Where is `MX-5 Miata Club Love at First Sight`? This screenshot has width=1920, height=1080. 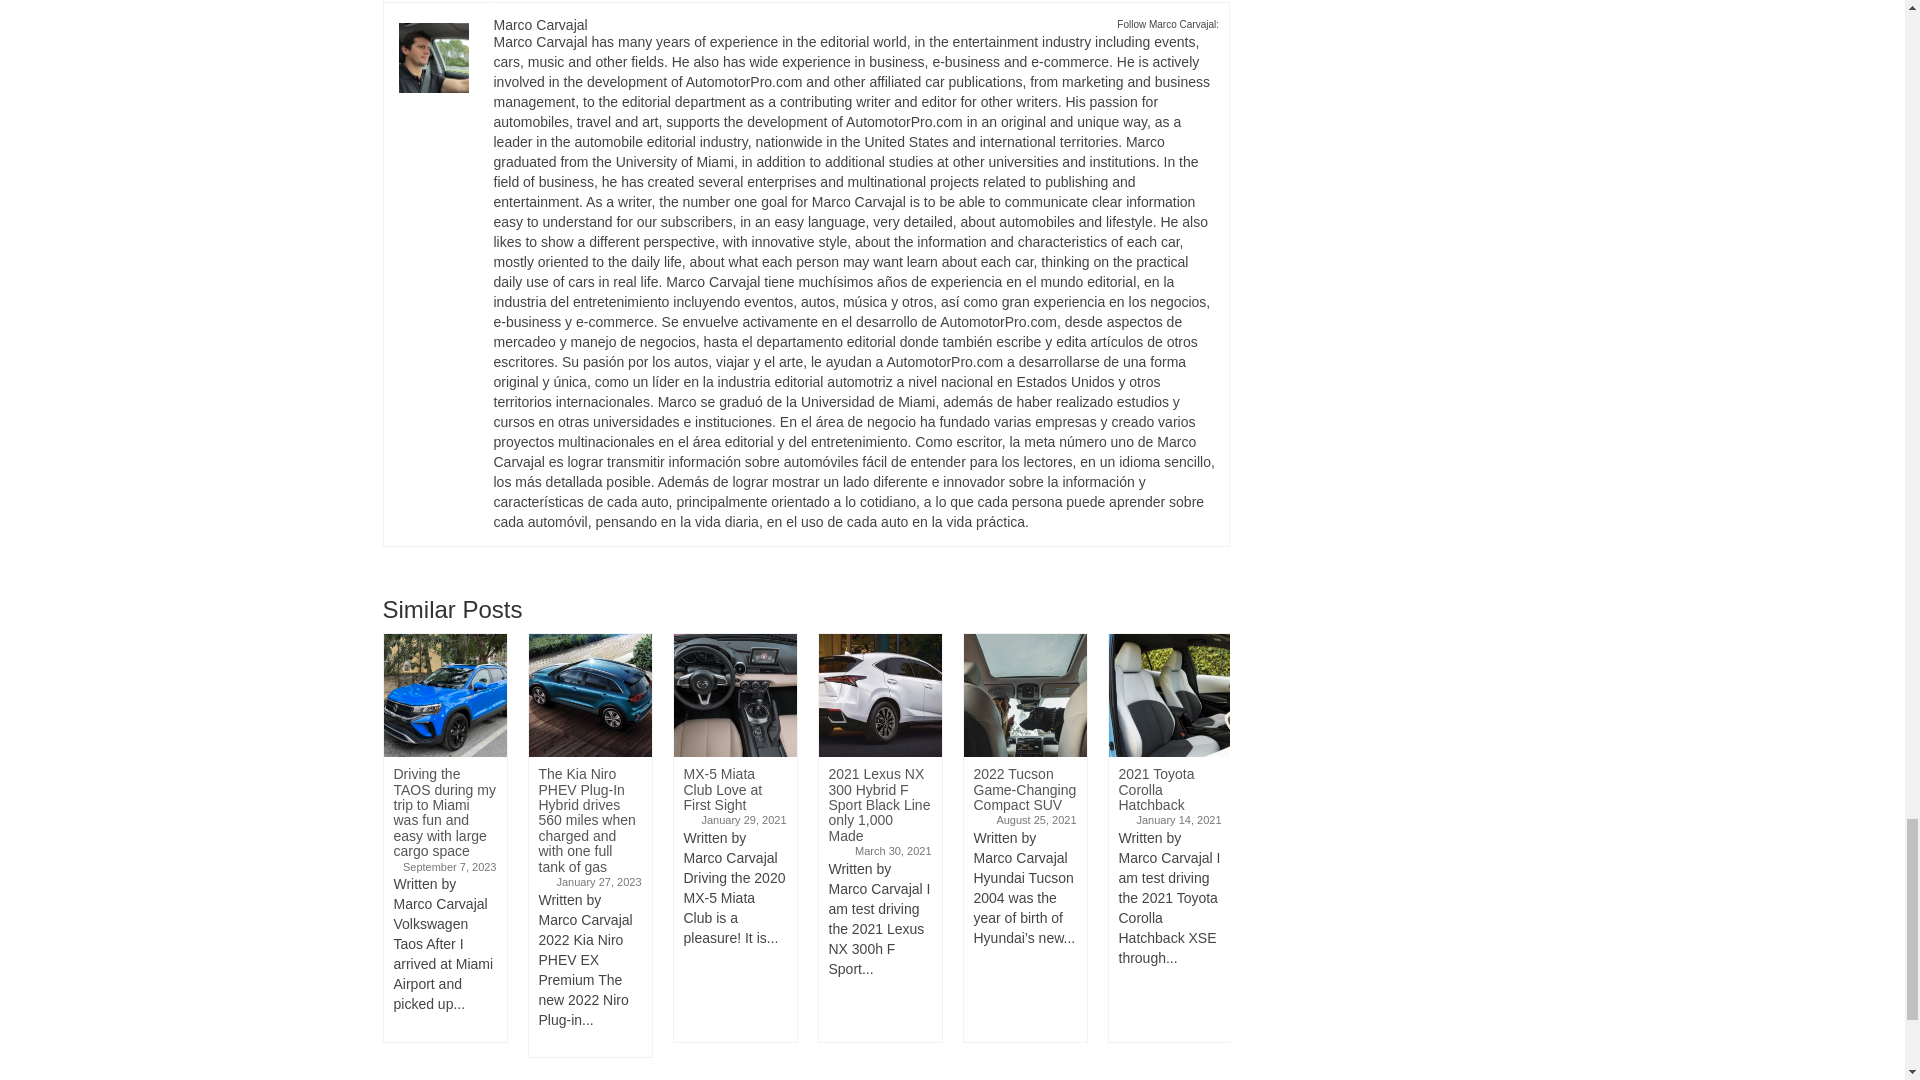 MX-5 Miata Club Love at First Sight is located at coordinates (734, 695).